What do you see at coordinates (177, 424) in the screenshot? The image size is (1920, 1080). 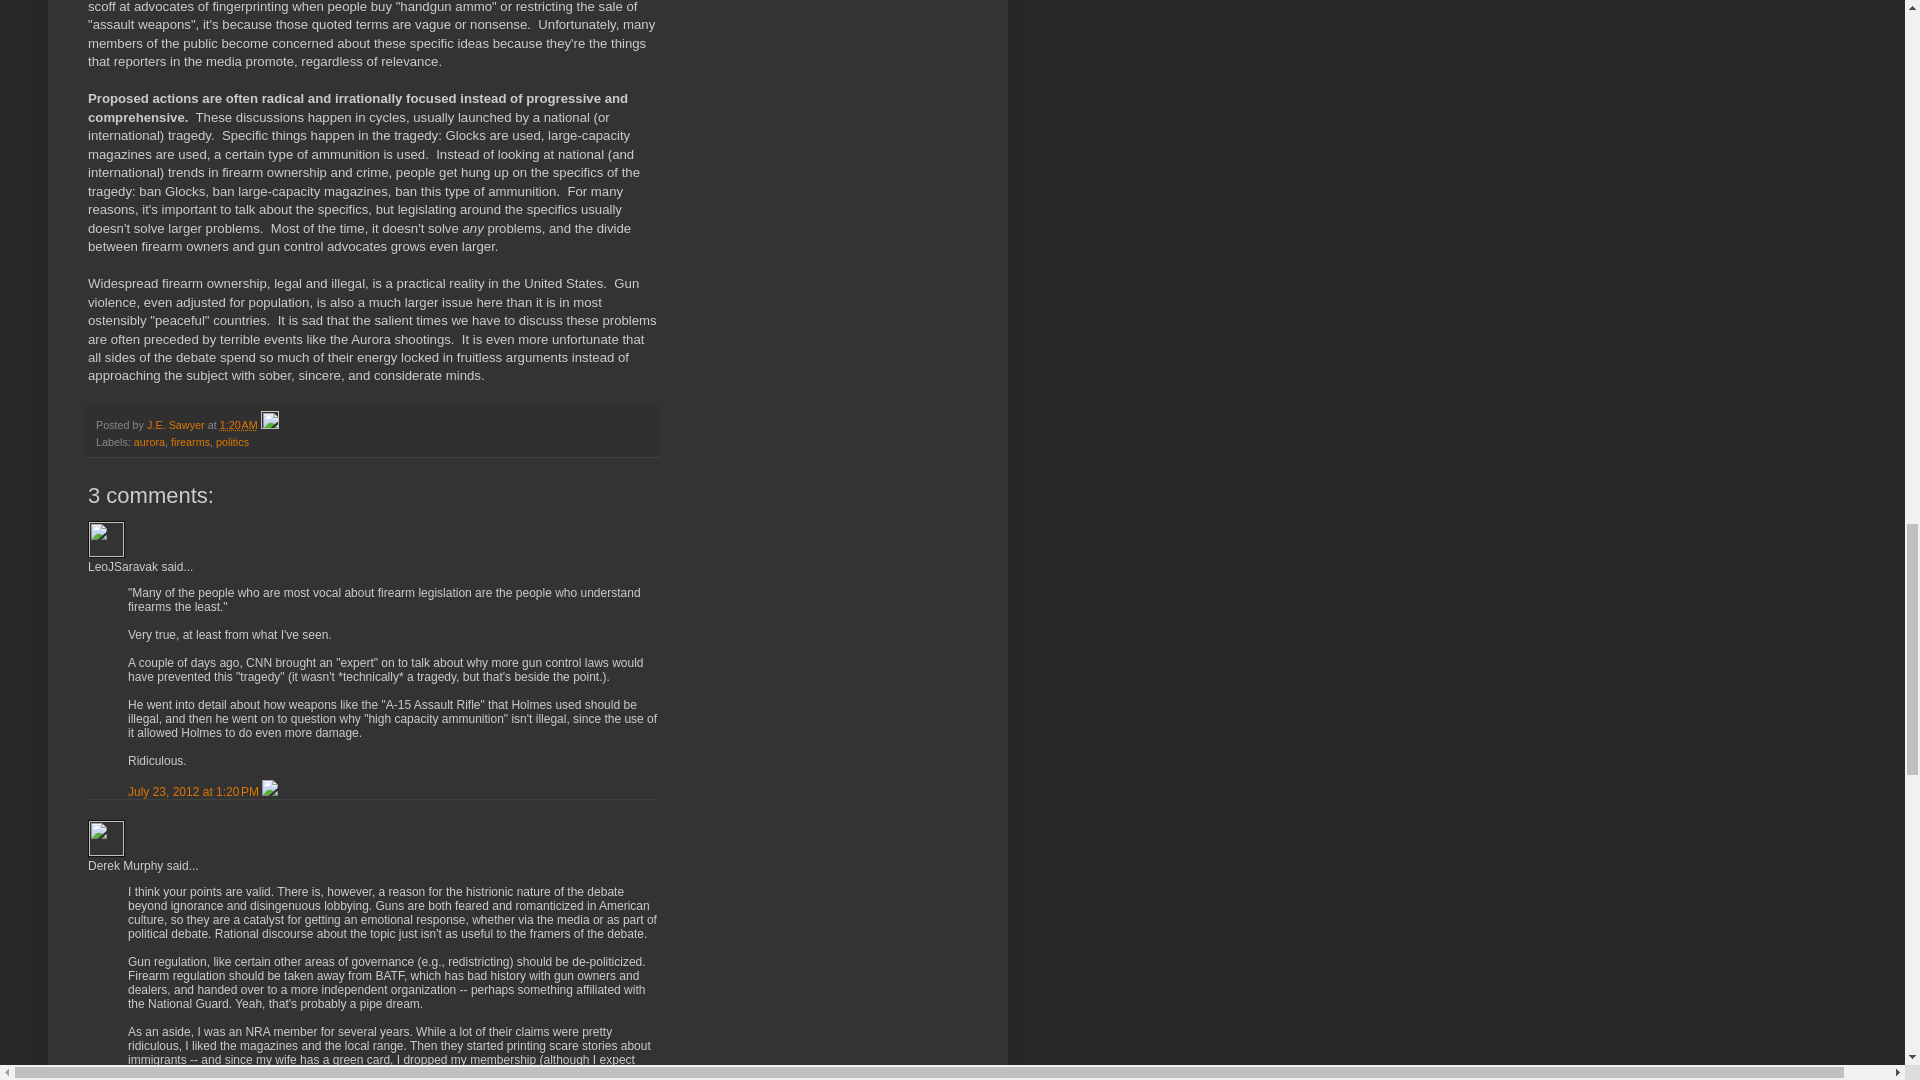 I see `author profile` at bounding box center [177, 424].